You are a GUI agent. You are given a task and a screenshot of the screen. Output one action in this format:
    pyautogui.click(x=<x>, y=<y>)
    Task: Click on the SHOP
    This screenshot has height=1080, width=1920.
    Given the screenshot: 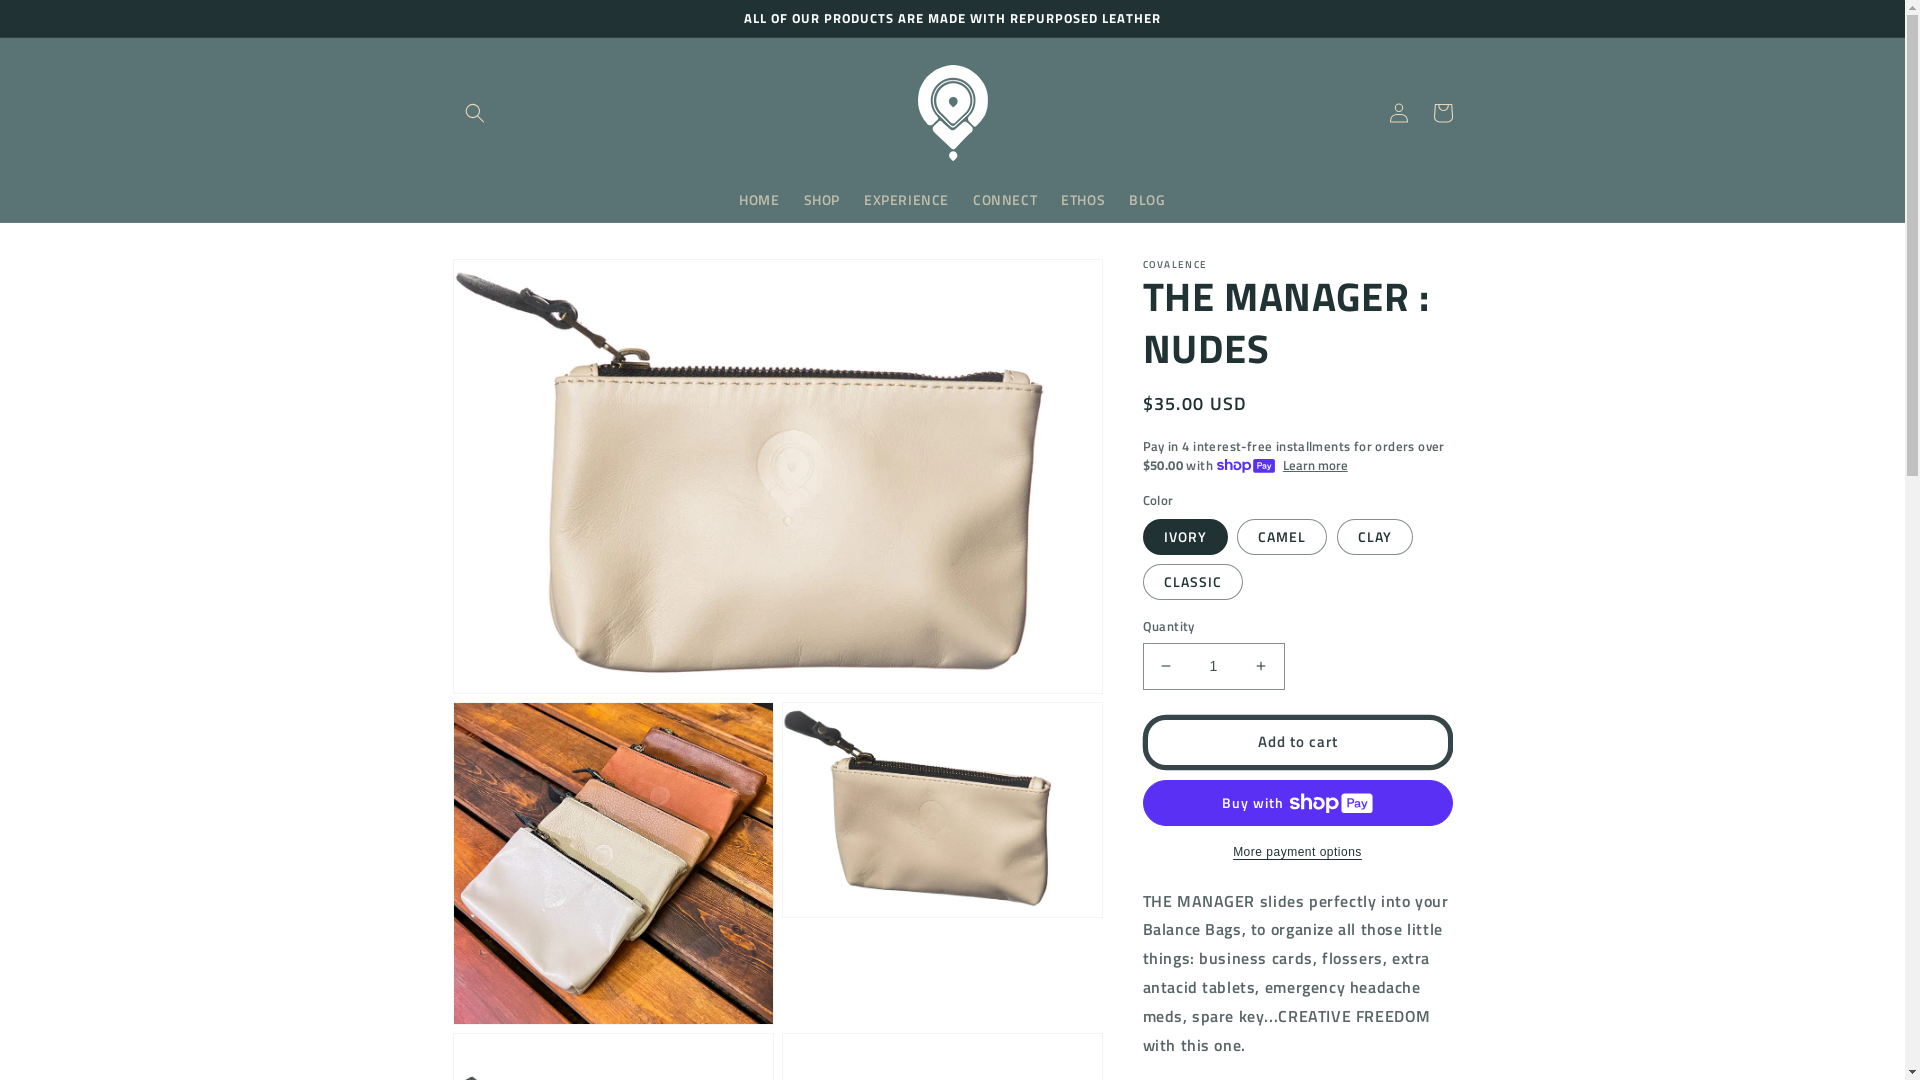 What is the action you would take?
    pyautogui.click(x=822, y=200)
    